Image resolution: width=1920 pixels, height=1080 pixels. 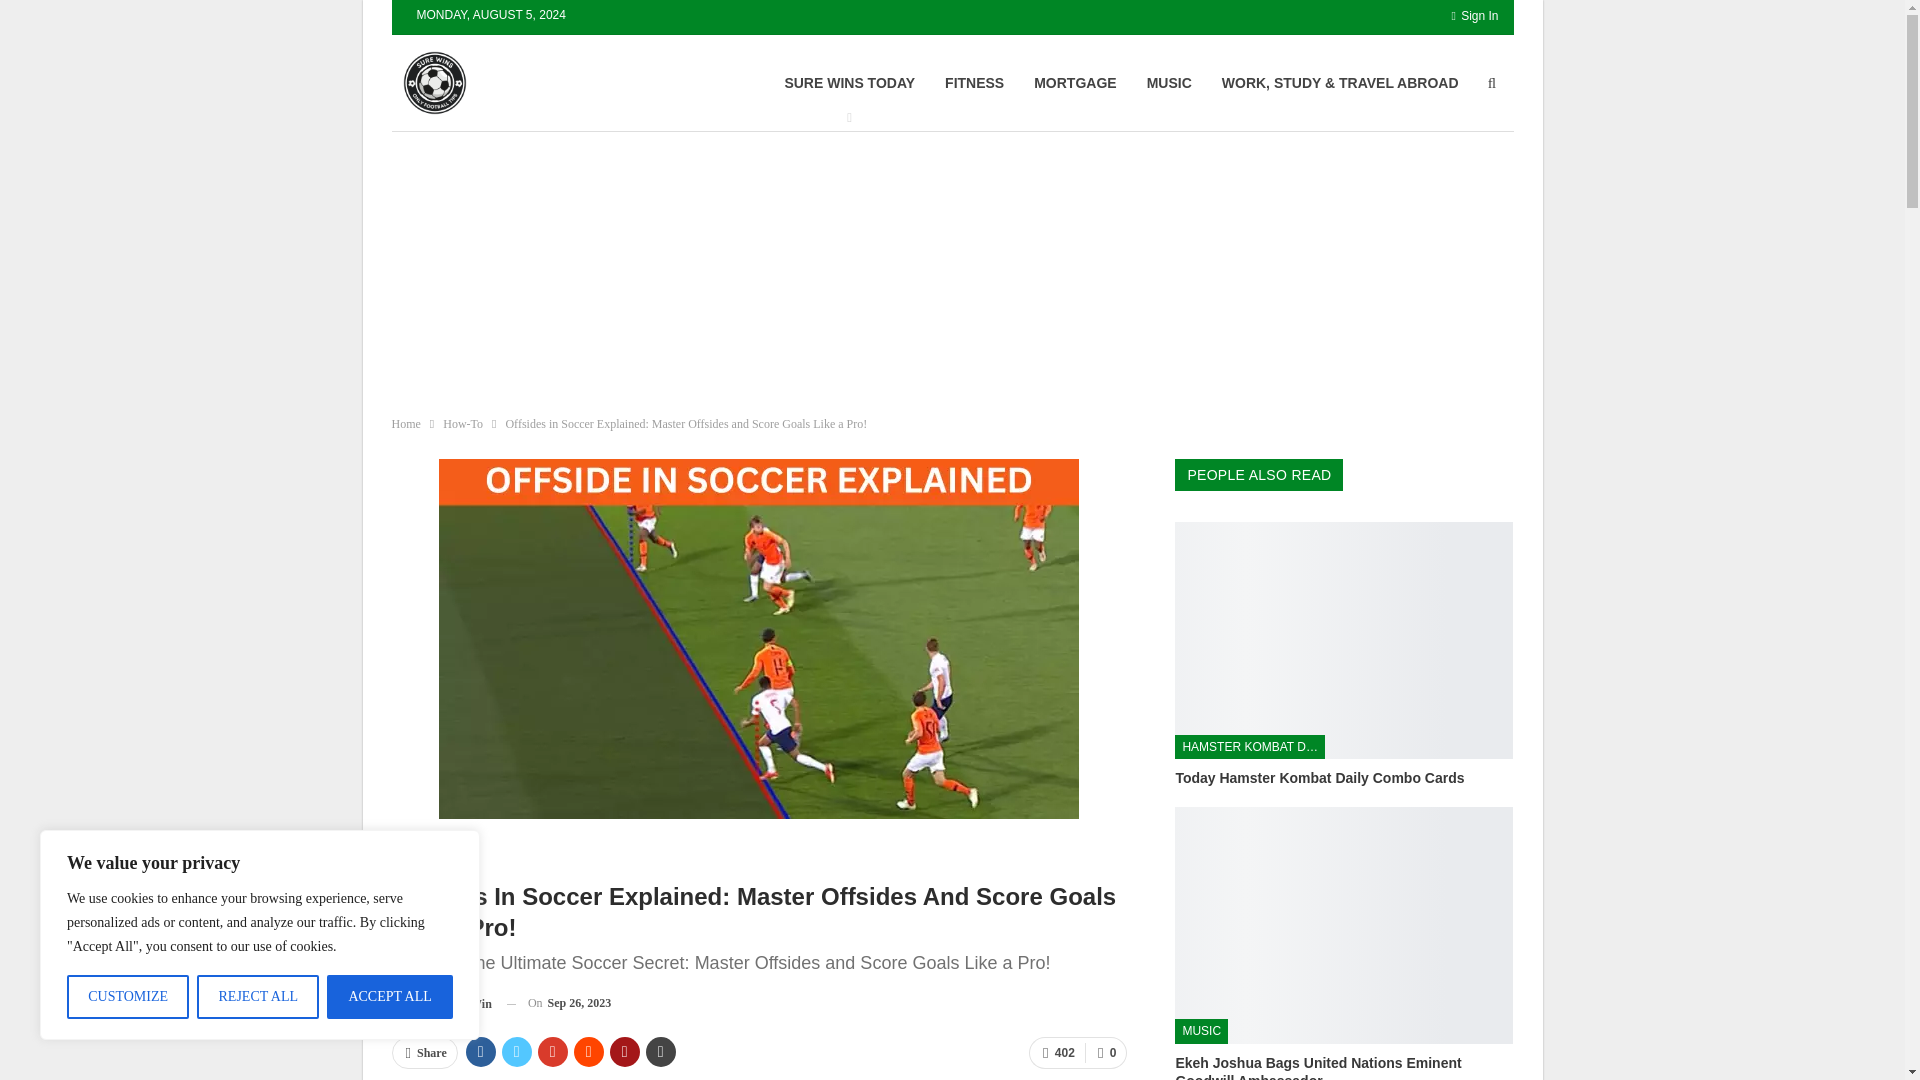 I want to click on FITNESS, so click(x=974, y=82).